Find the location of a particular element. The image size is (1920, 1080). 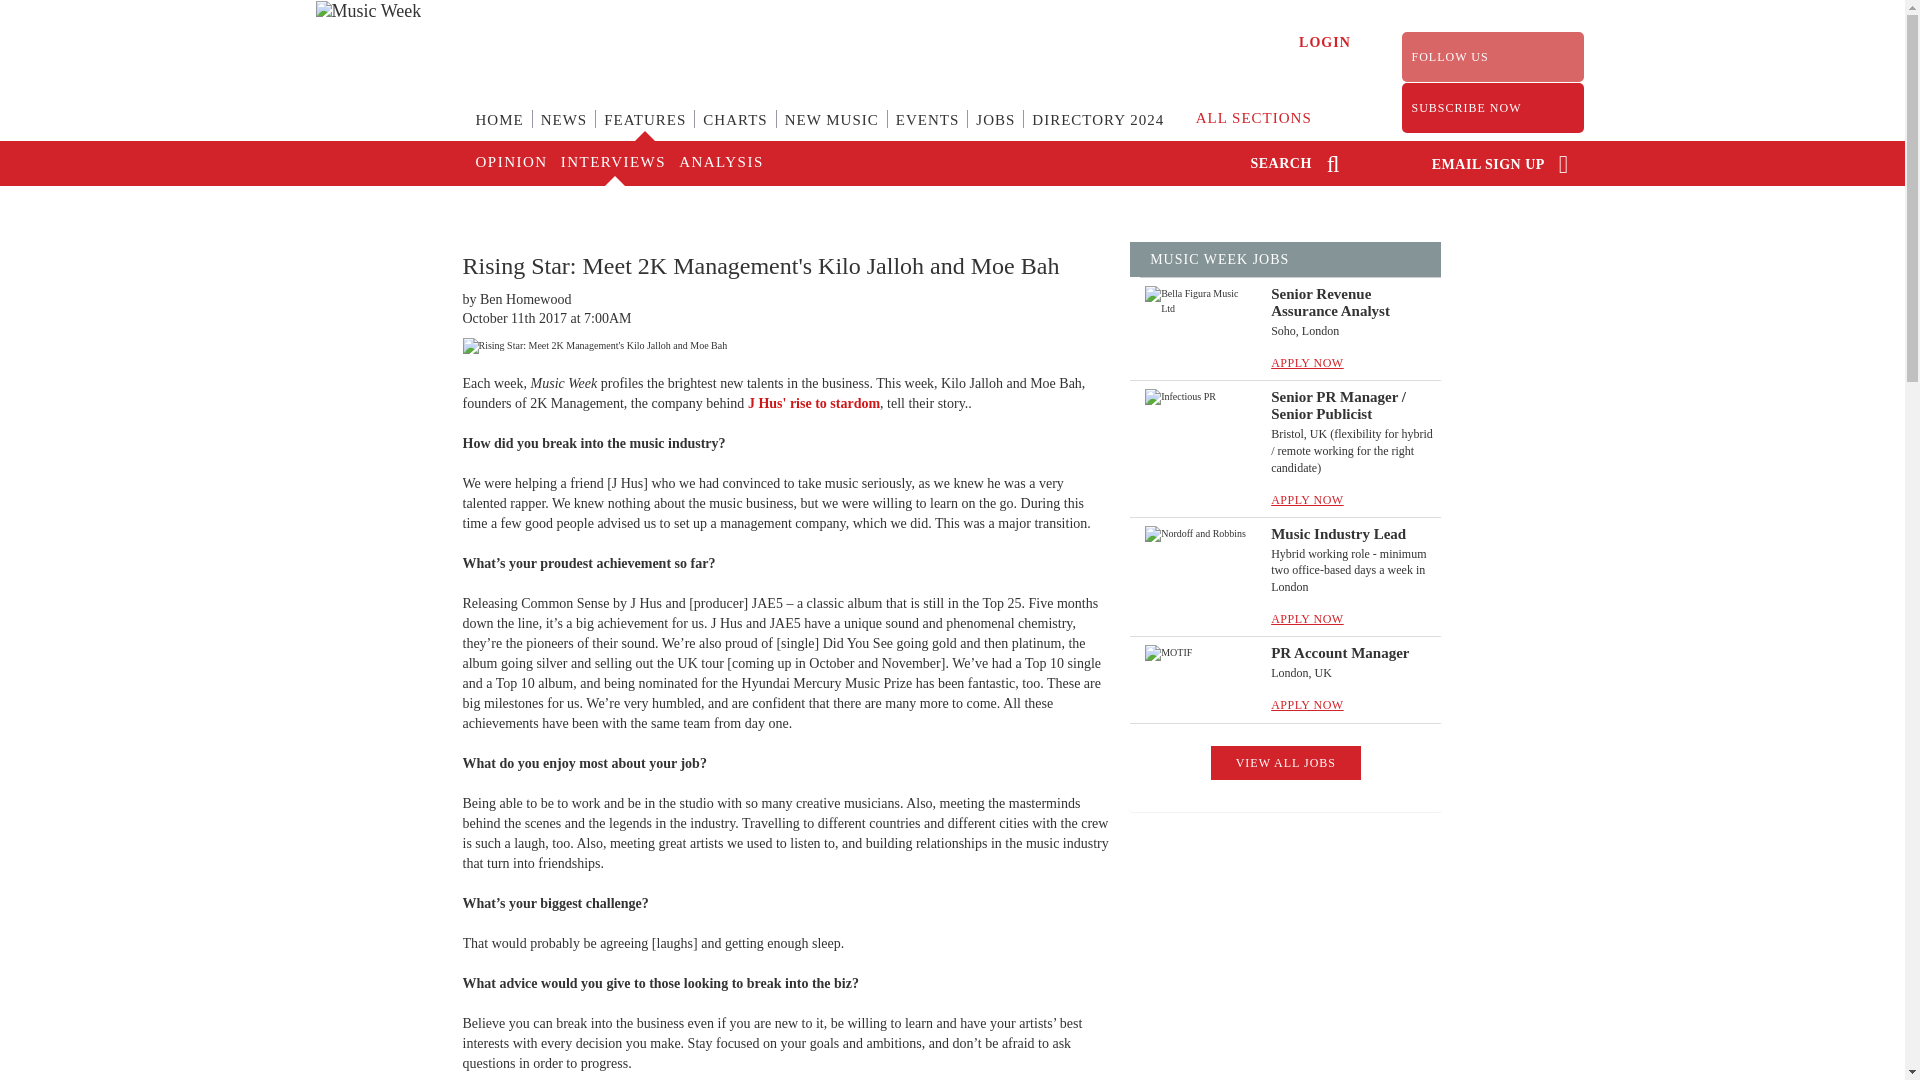

ANALYSIS is located at coordinates (720, 163).